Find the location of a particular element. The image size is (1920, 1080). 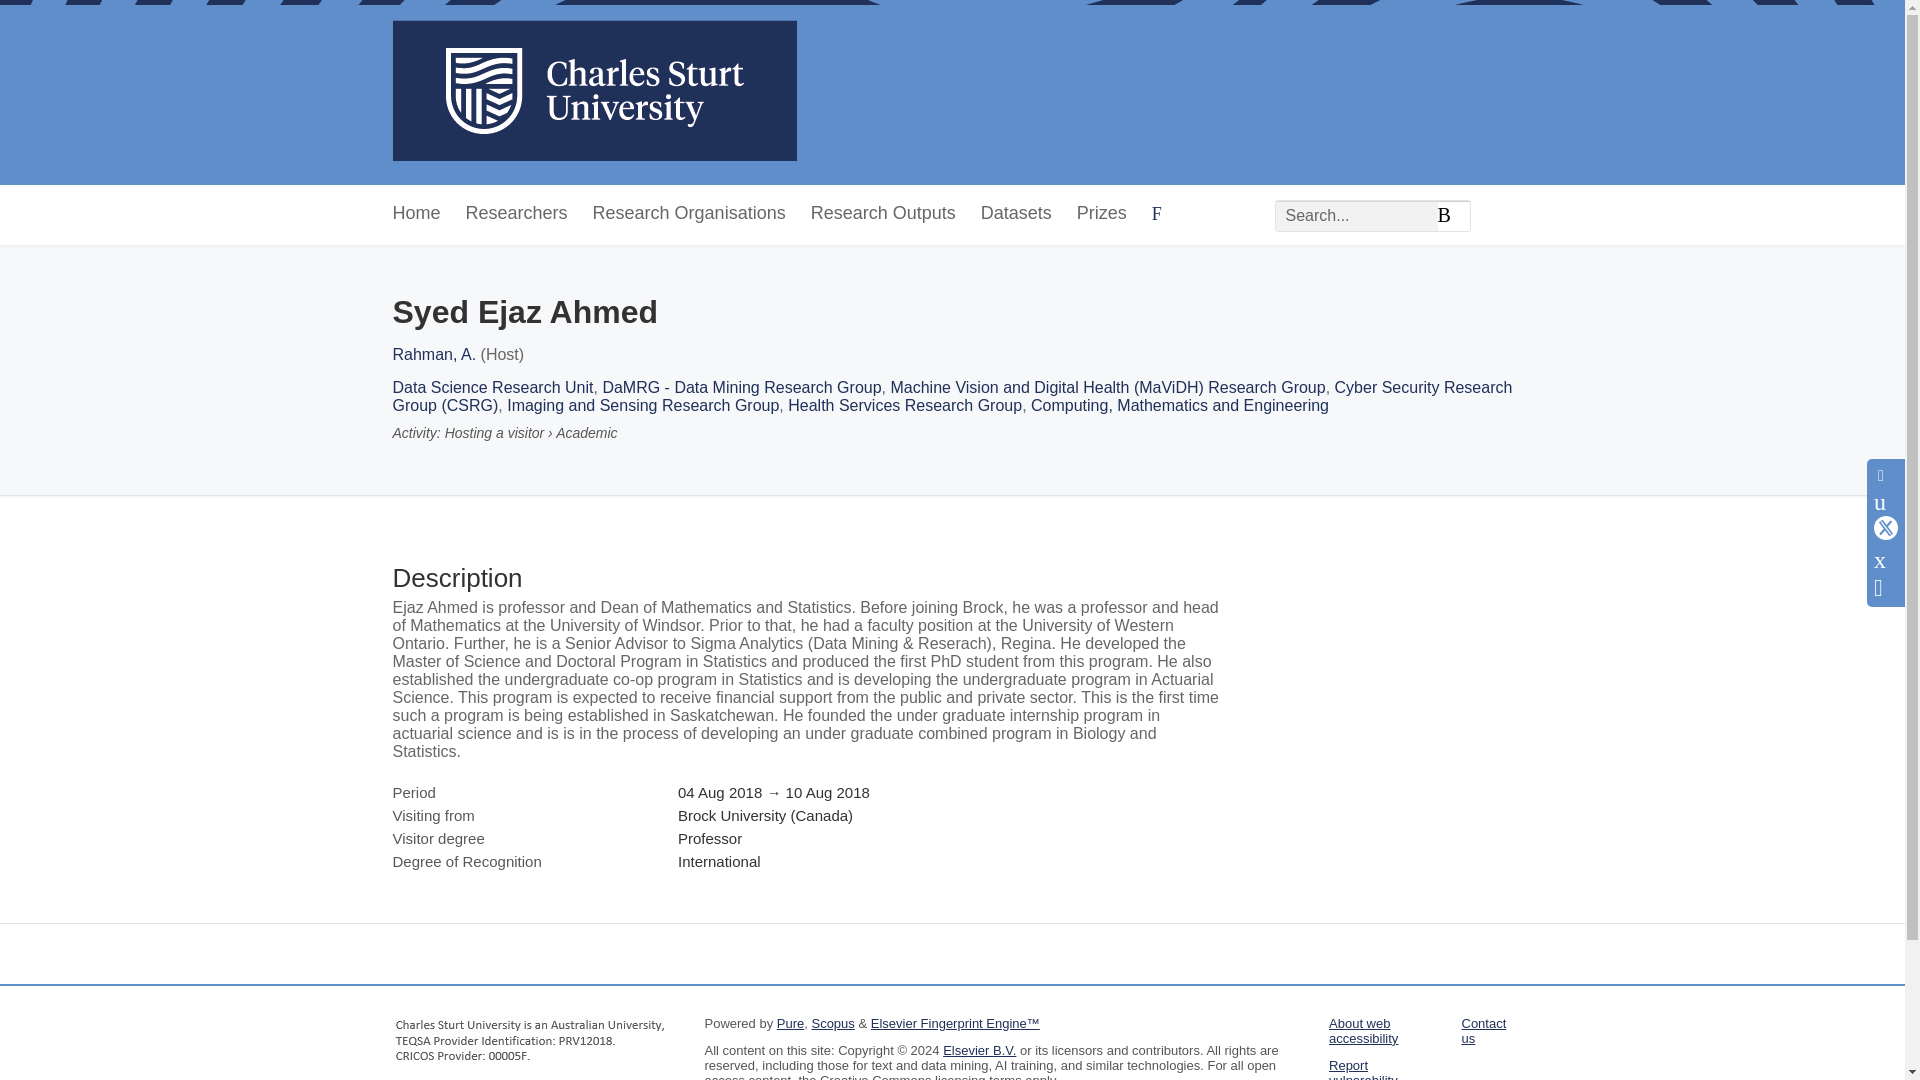

Elsevier B.V. is located at coordinates (978, 1050).